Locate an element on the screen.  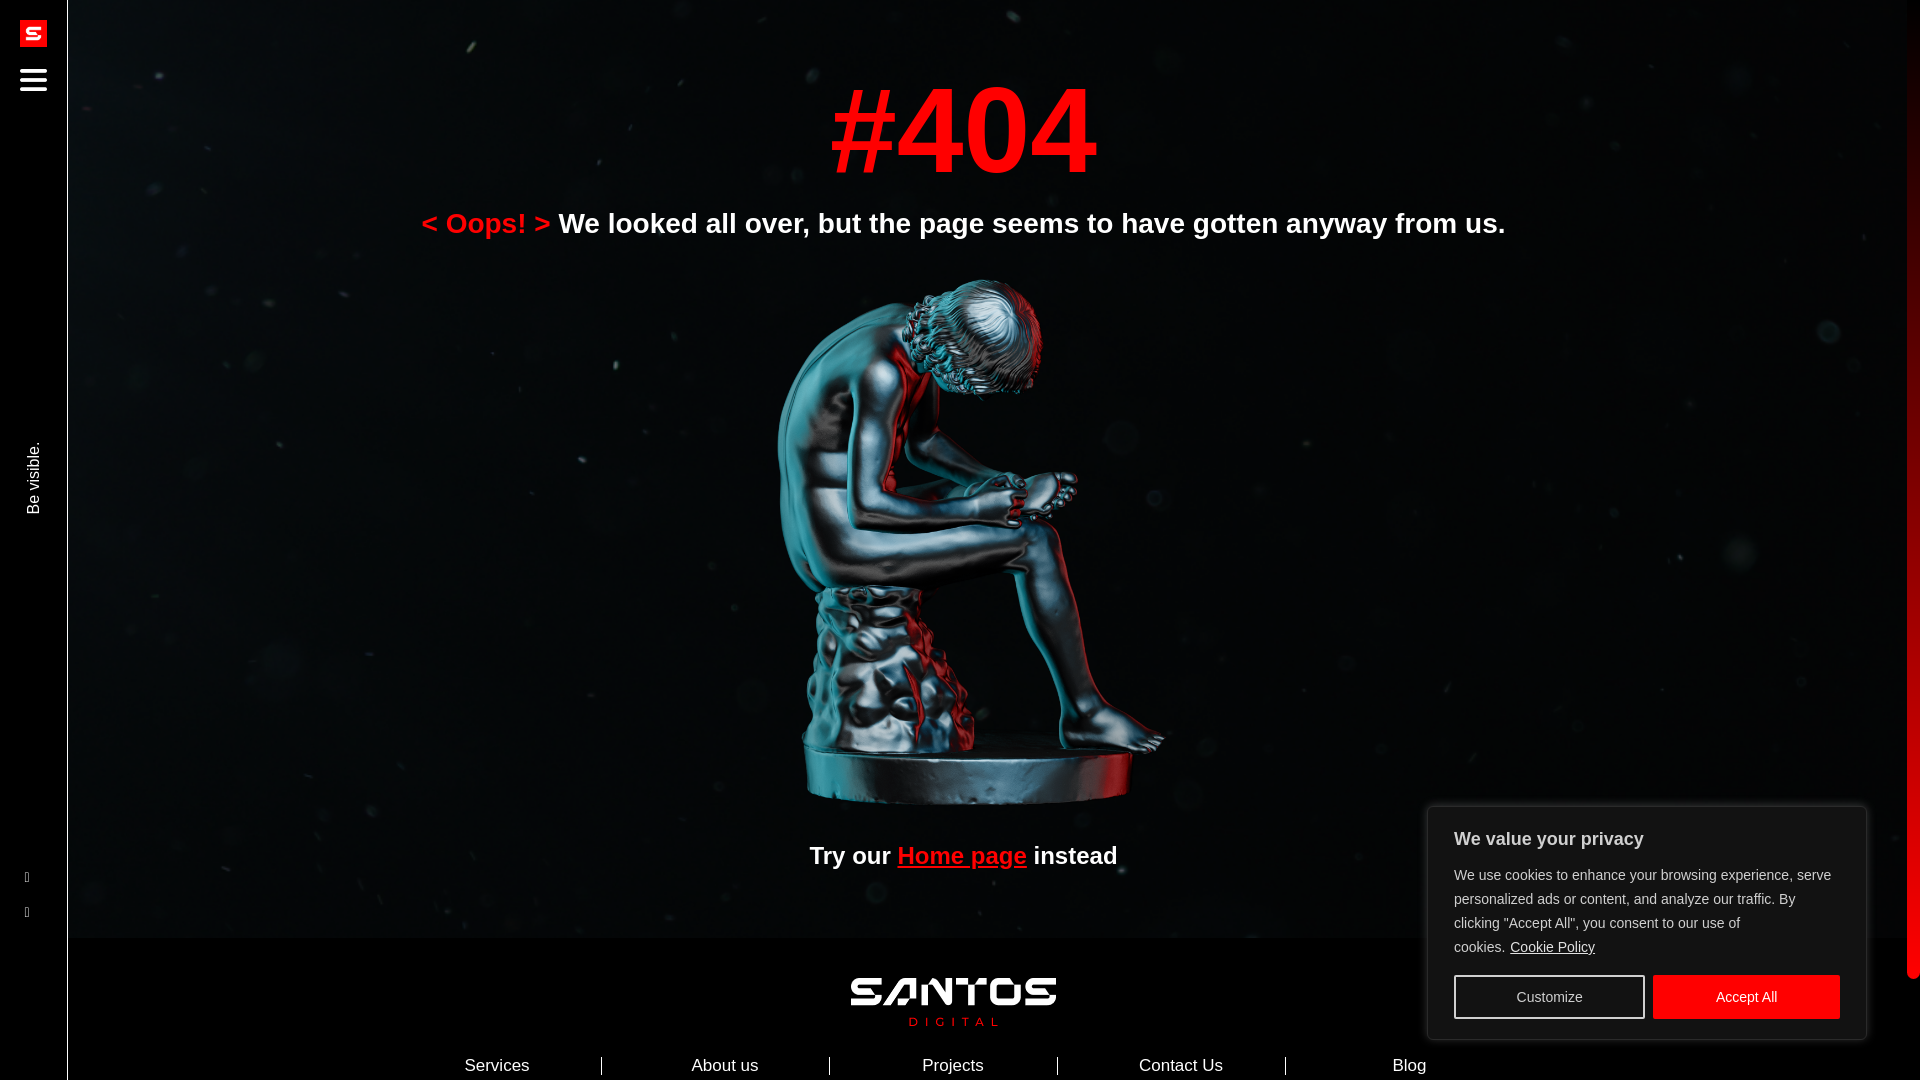
About us is located at coordinates (724, 1065).